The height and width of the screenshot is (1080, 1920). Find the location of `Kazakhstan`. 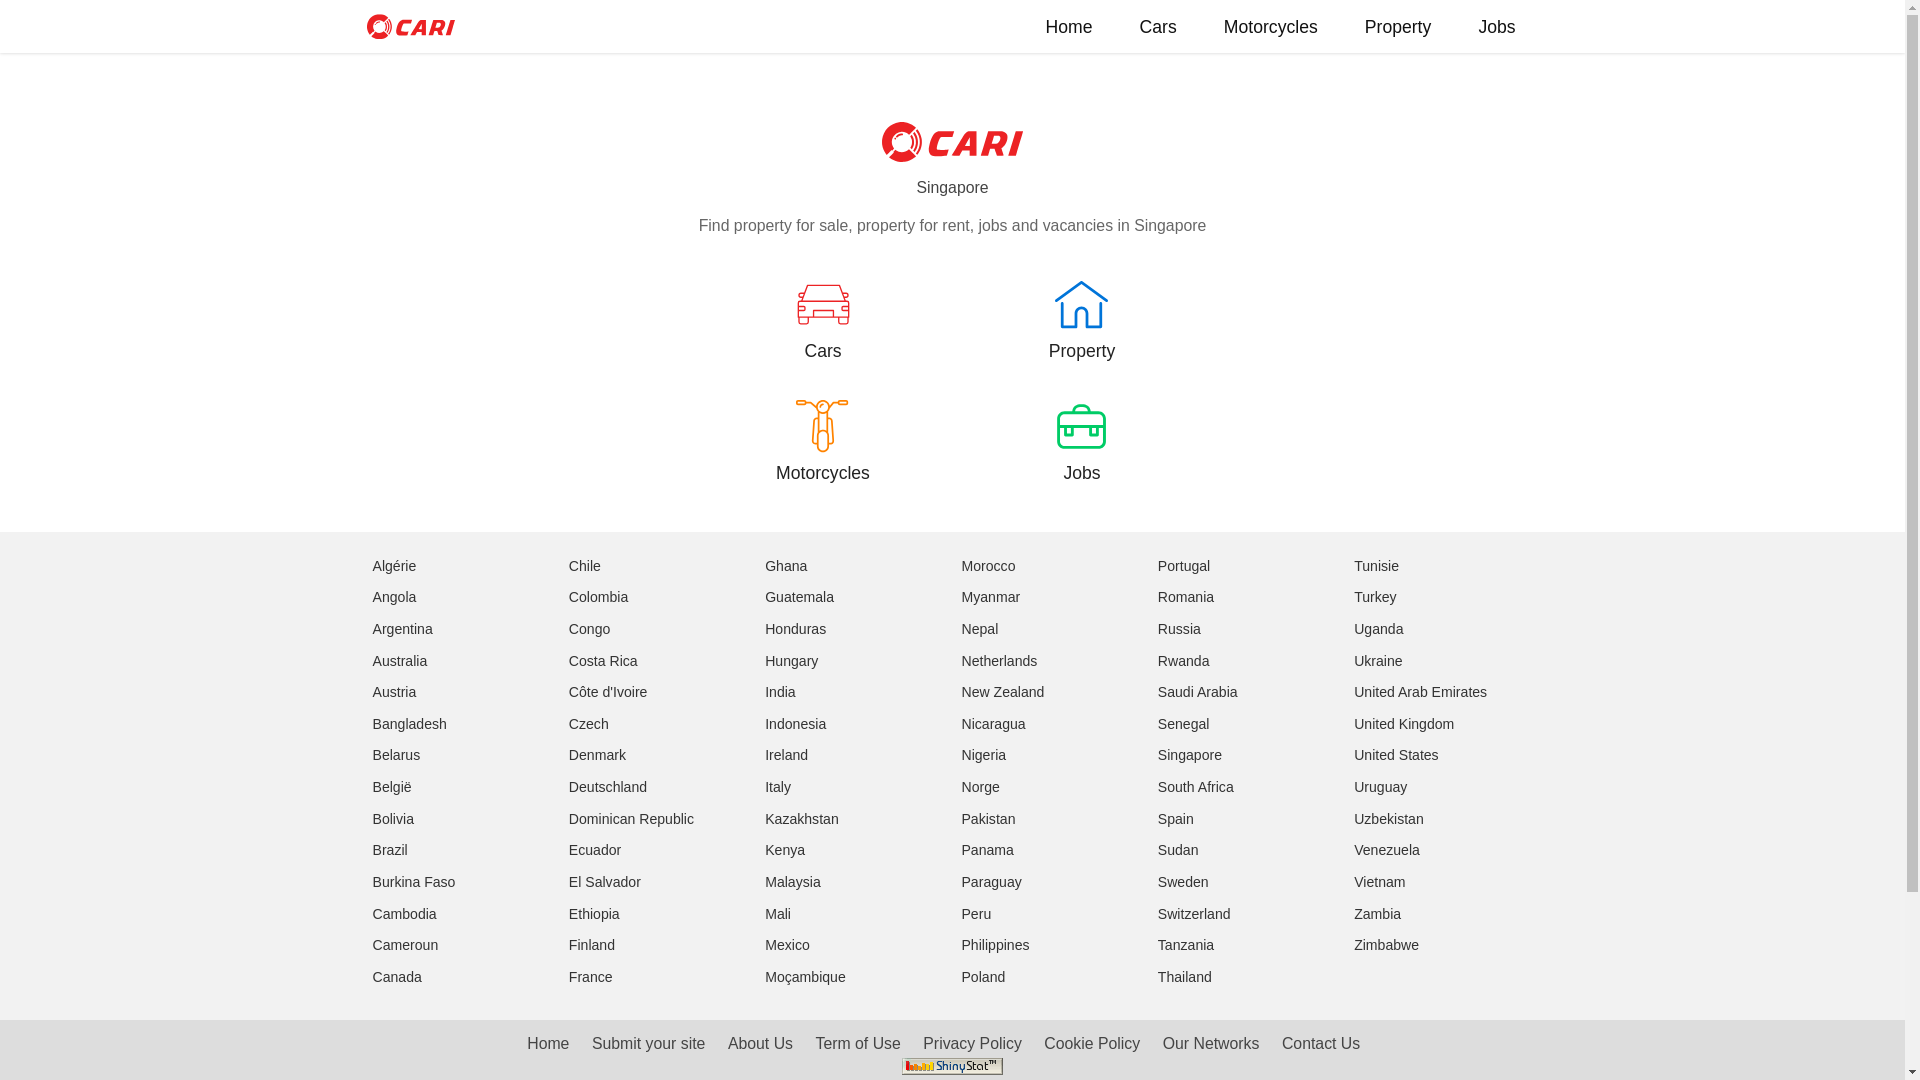

Kazakhstan is located at coordinates (802, 819).